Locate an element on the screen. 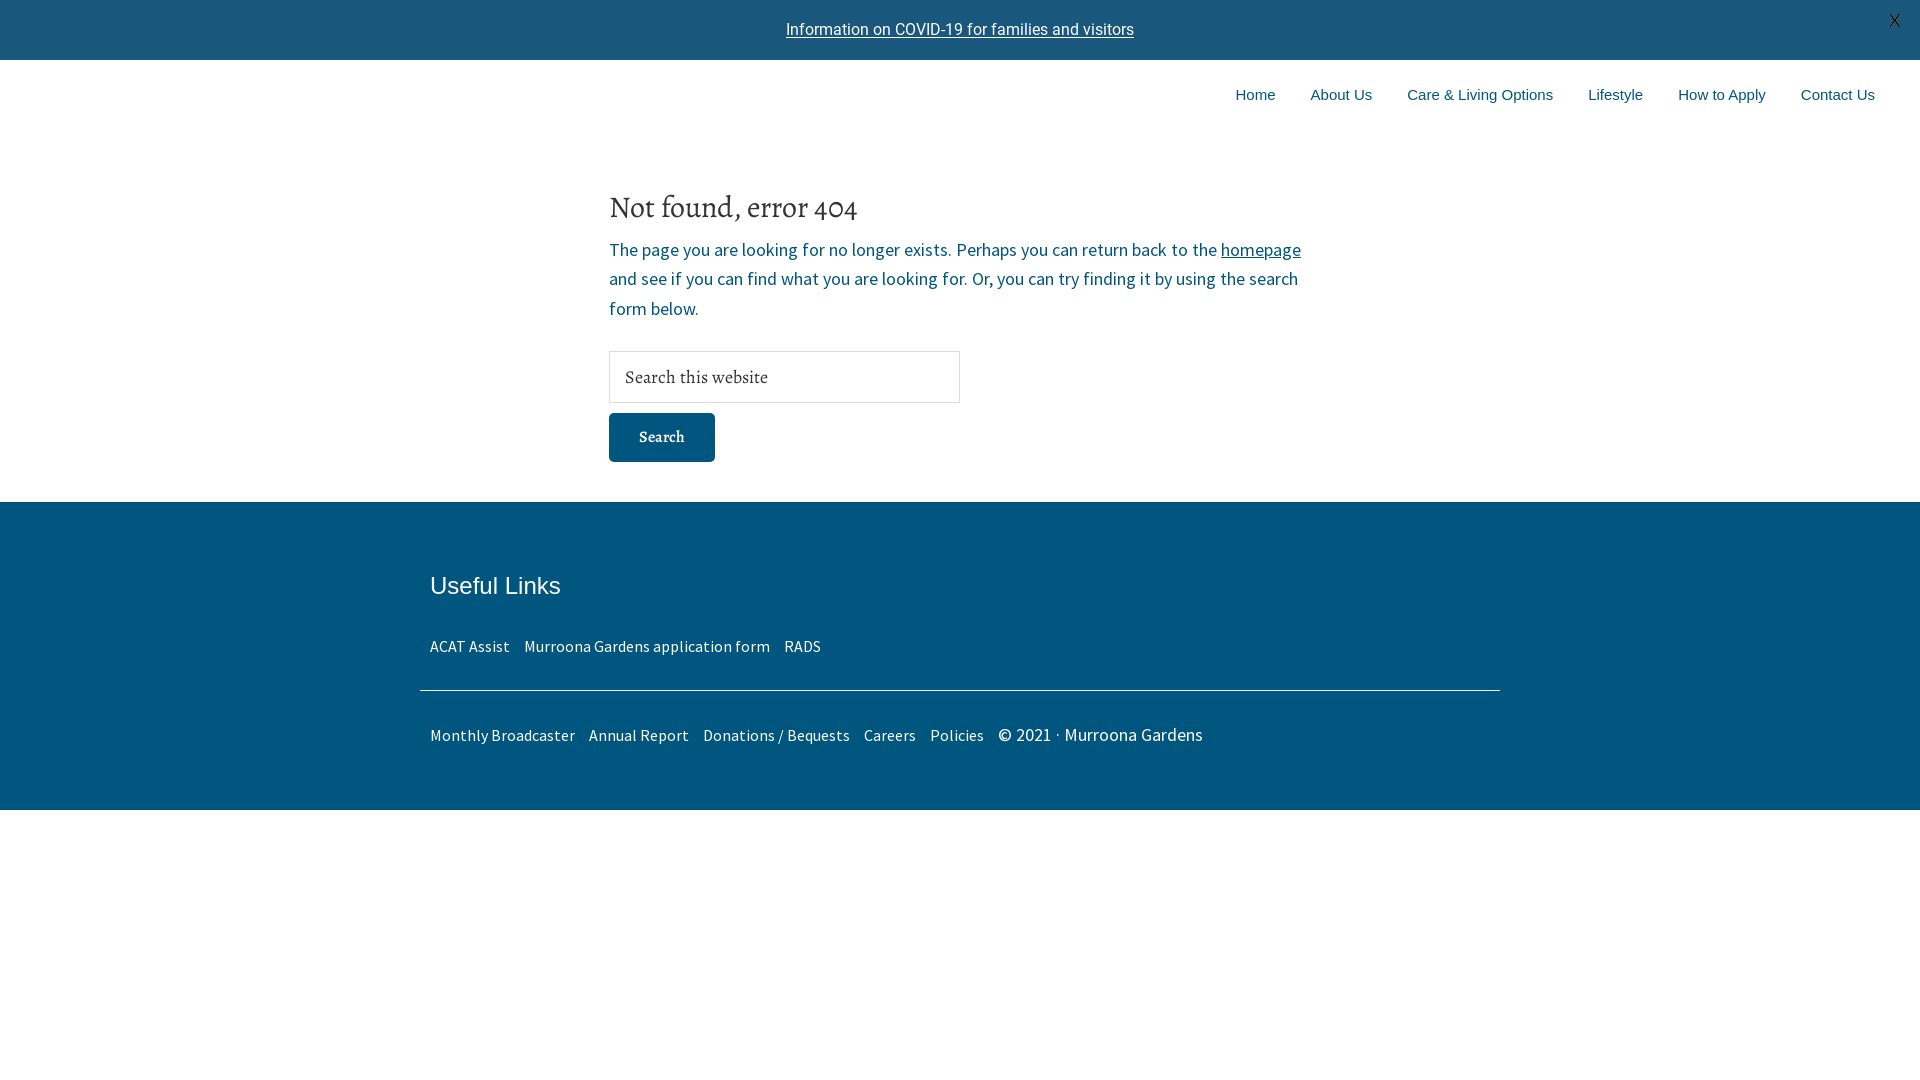 The width and height of the screenshot is (1920, 1080). RADS is located at coordinates (808, 646).